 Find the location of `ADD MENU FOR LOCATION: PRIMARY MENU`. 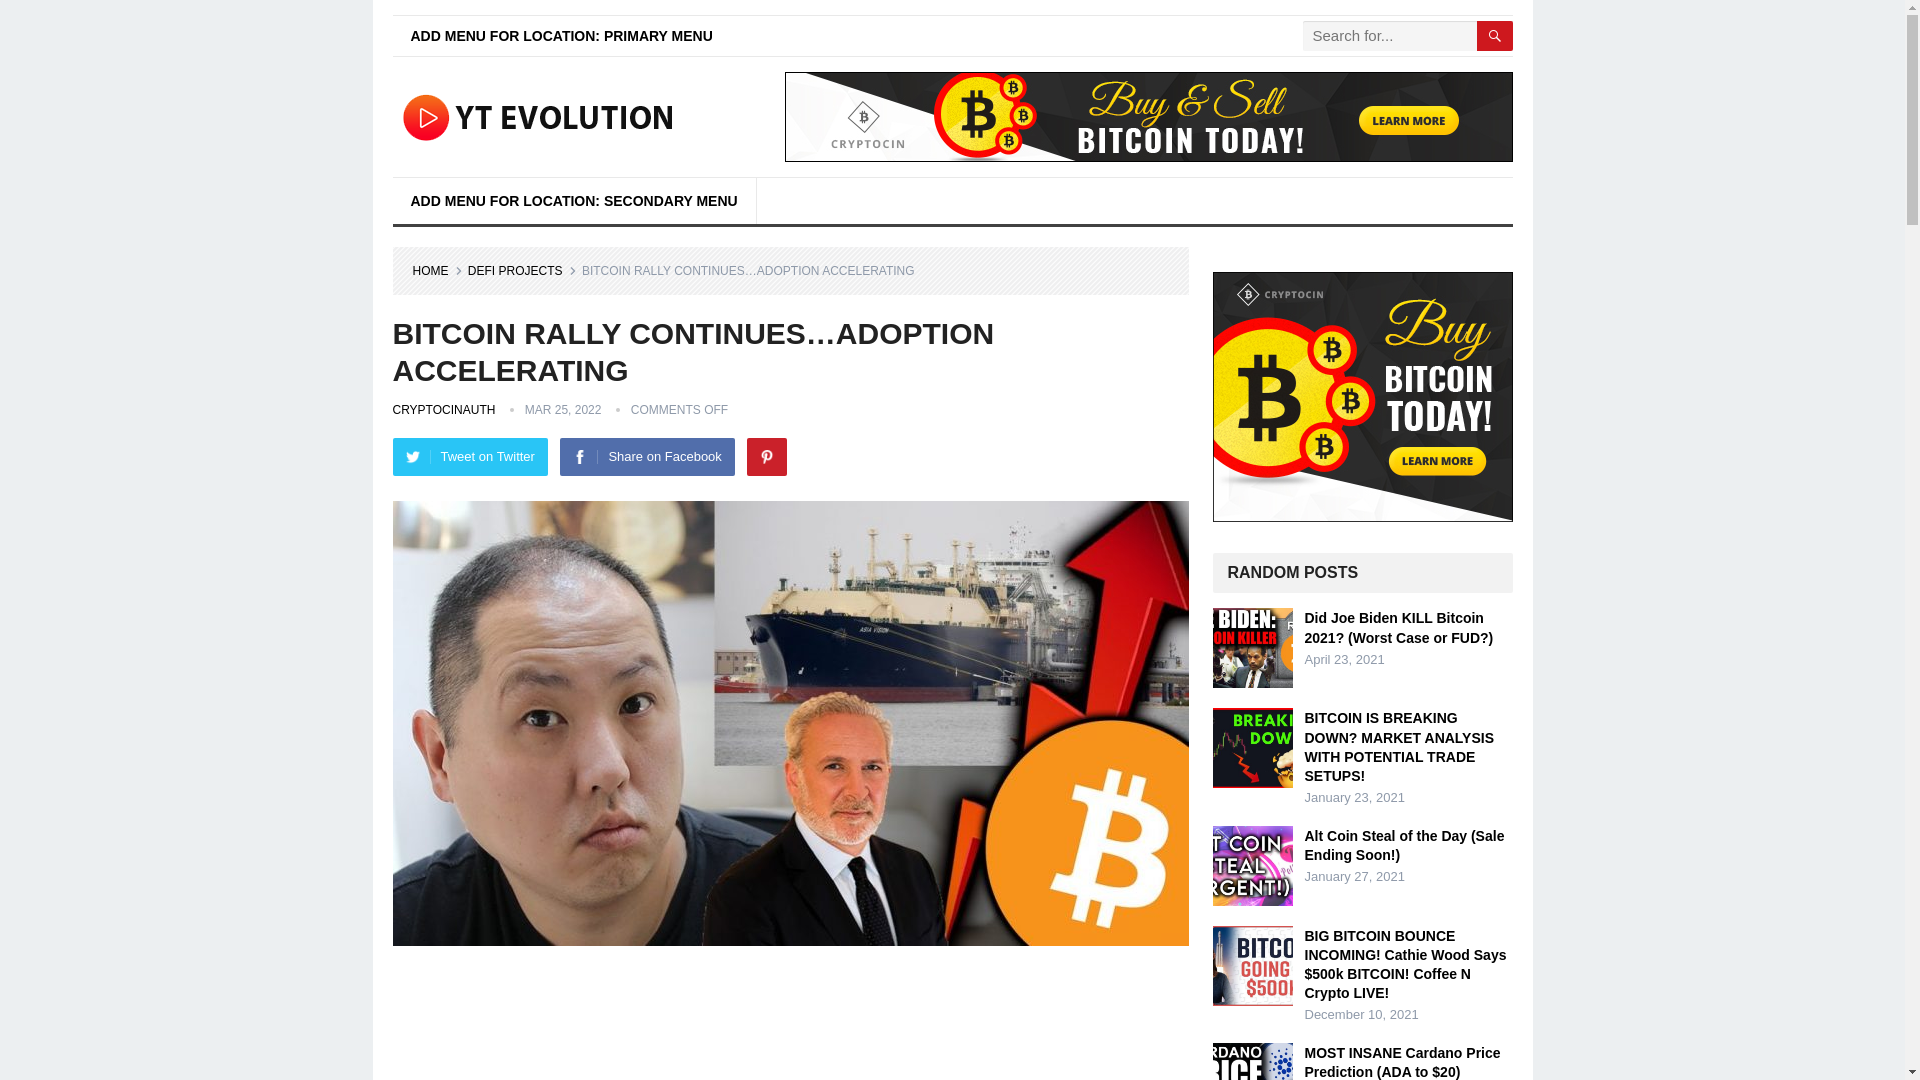

ADD MENU FOR LOCATION: PRIMARY MENU is located at coordinates (560, 36).